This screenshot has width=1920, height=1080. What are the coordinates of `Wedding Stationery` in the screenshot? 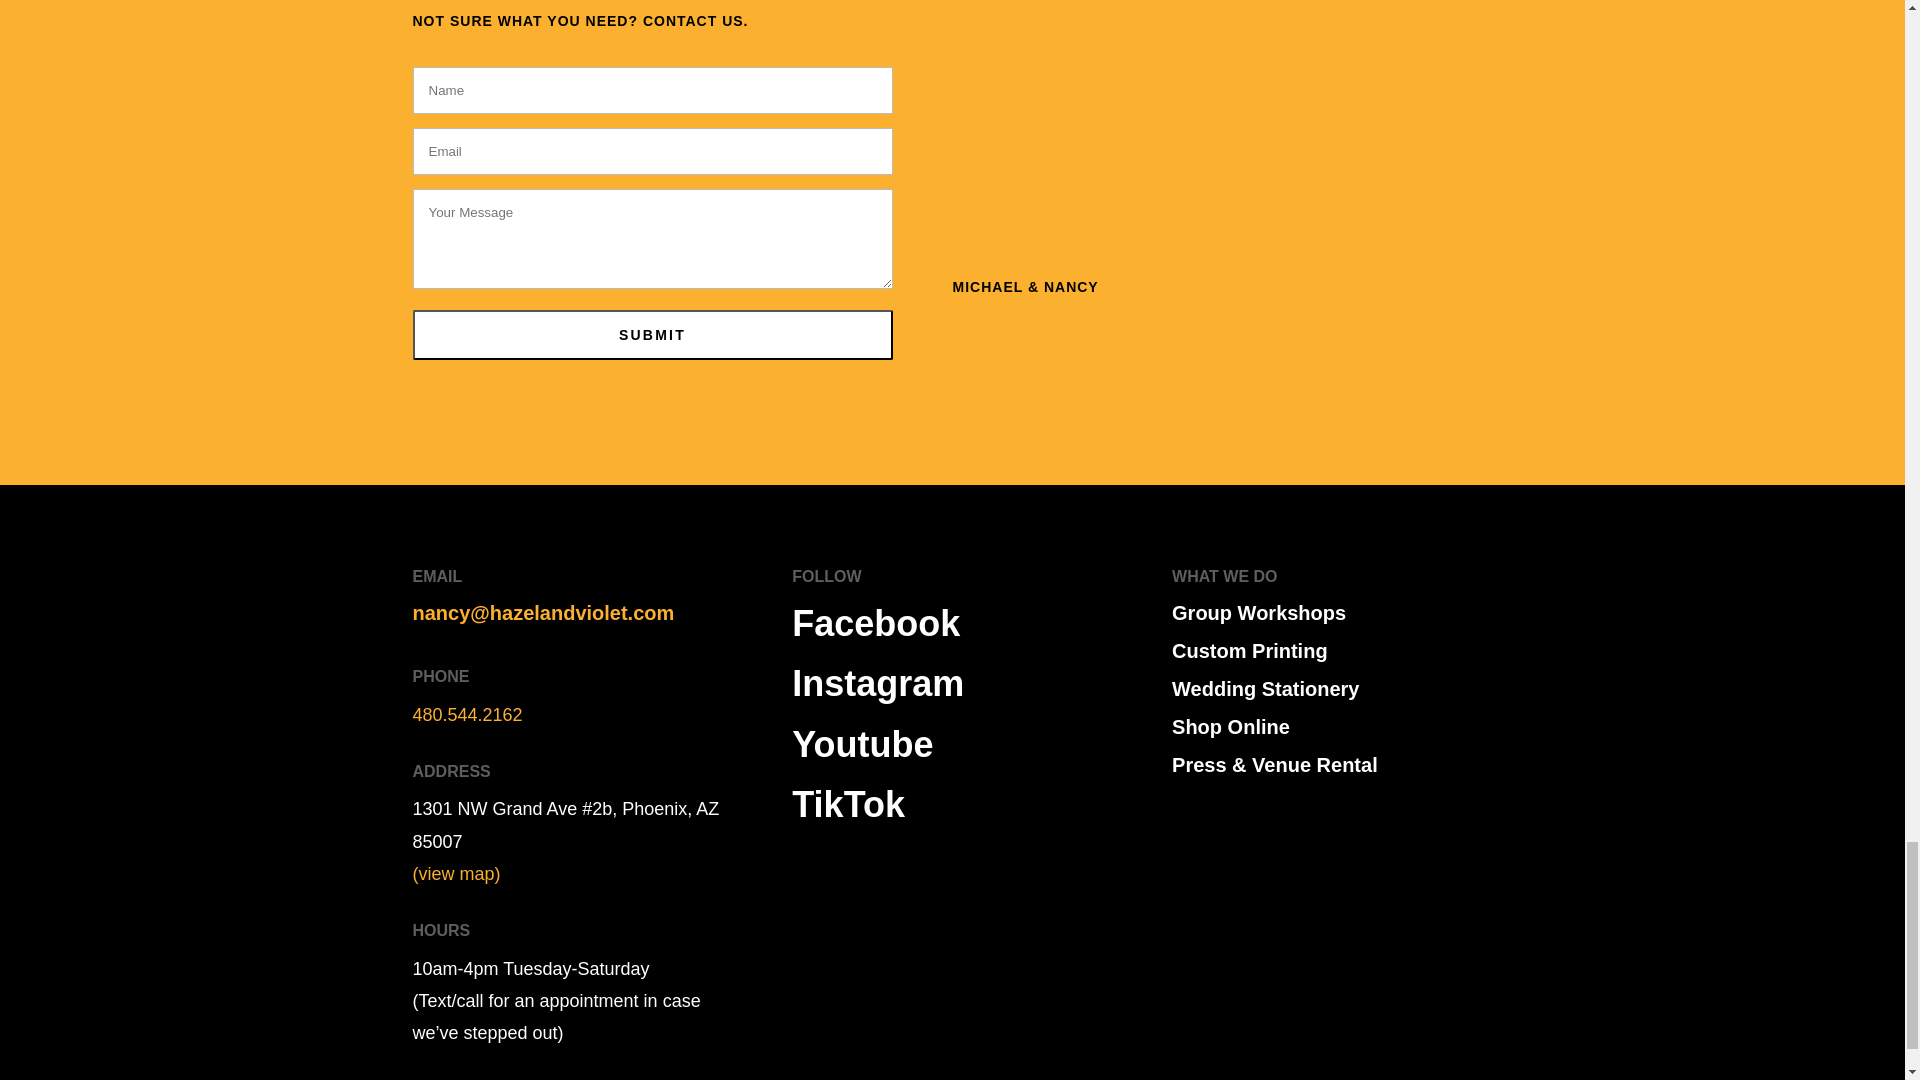 It's located at (1265, 688).